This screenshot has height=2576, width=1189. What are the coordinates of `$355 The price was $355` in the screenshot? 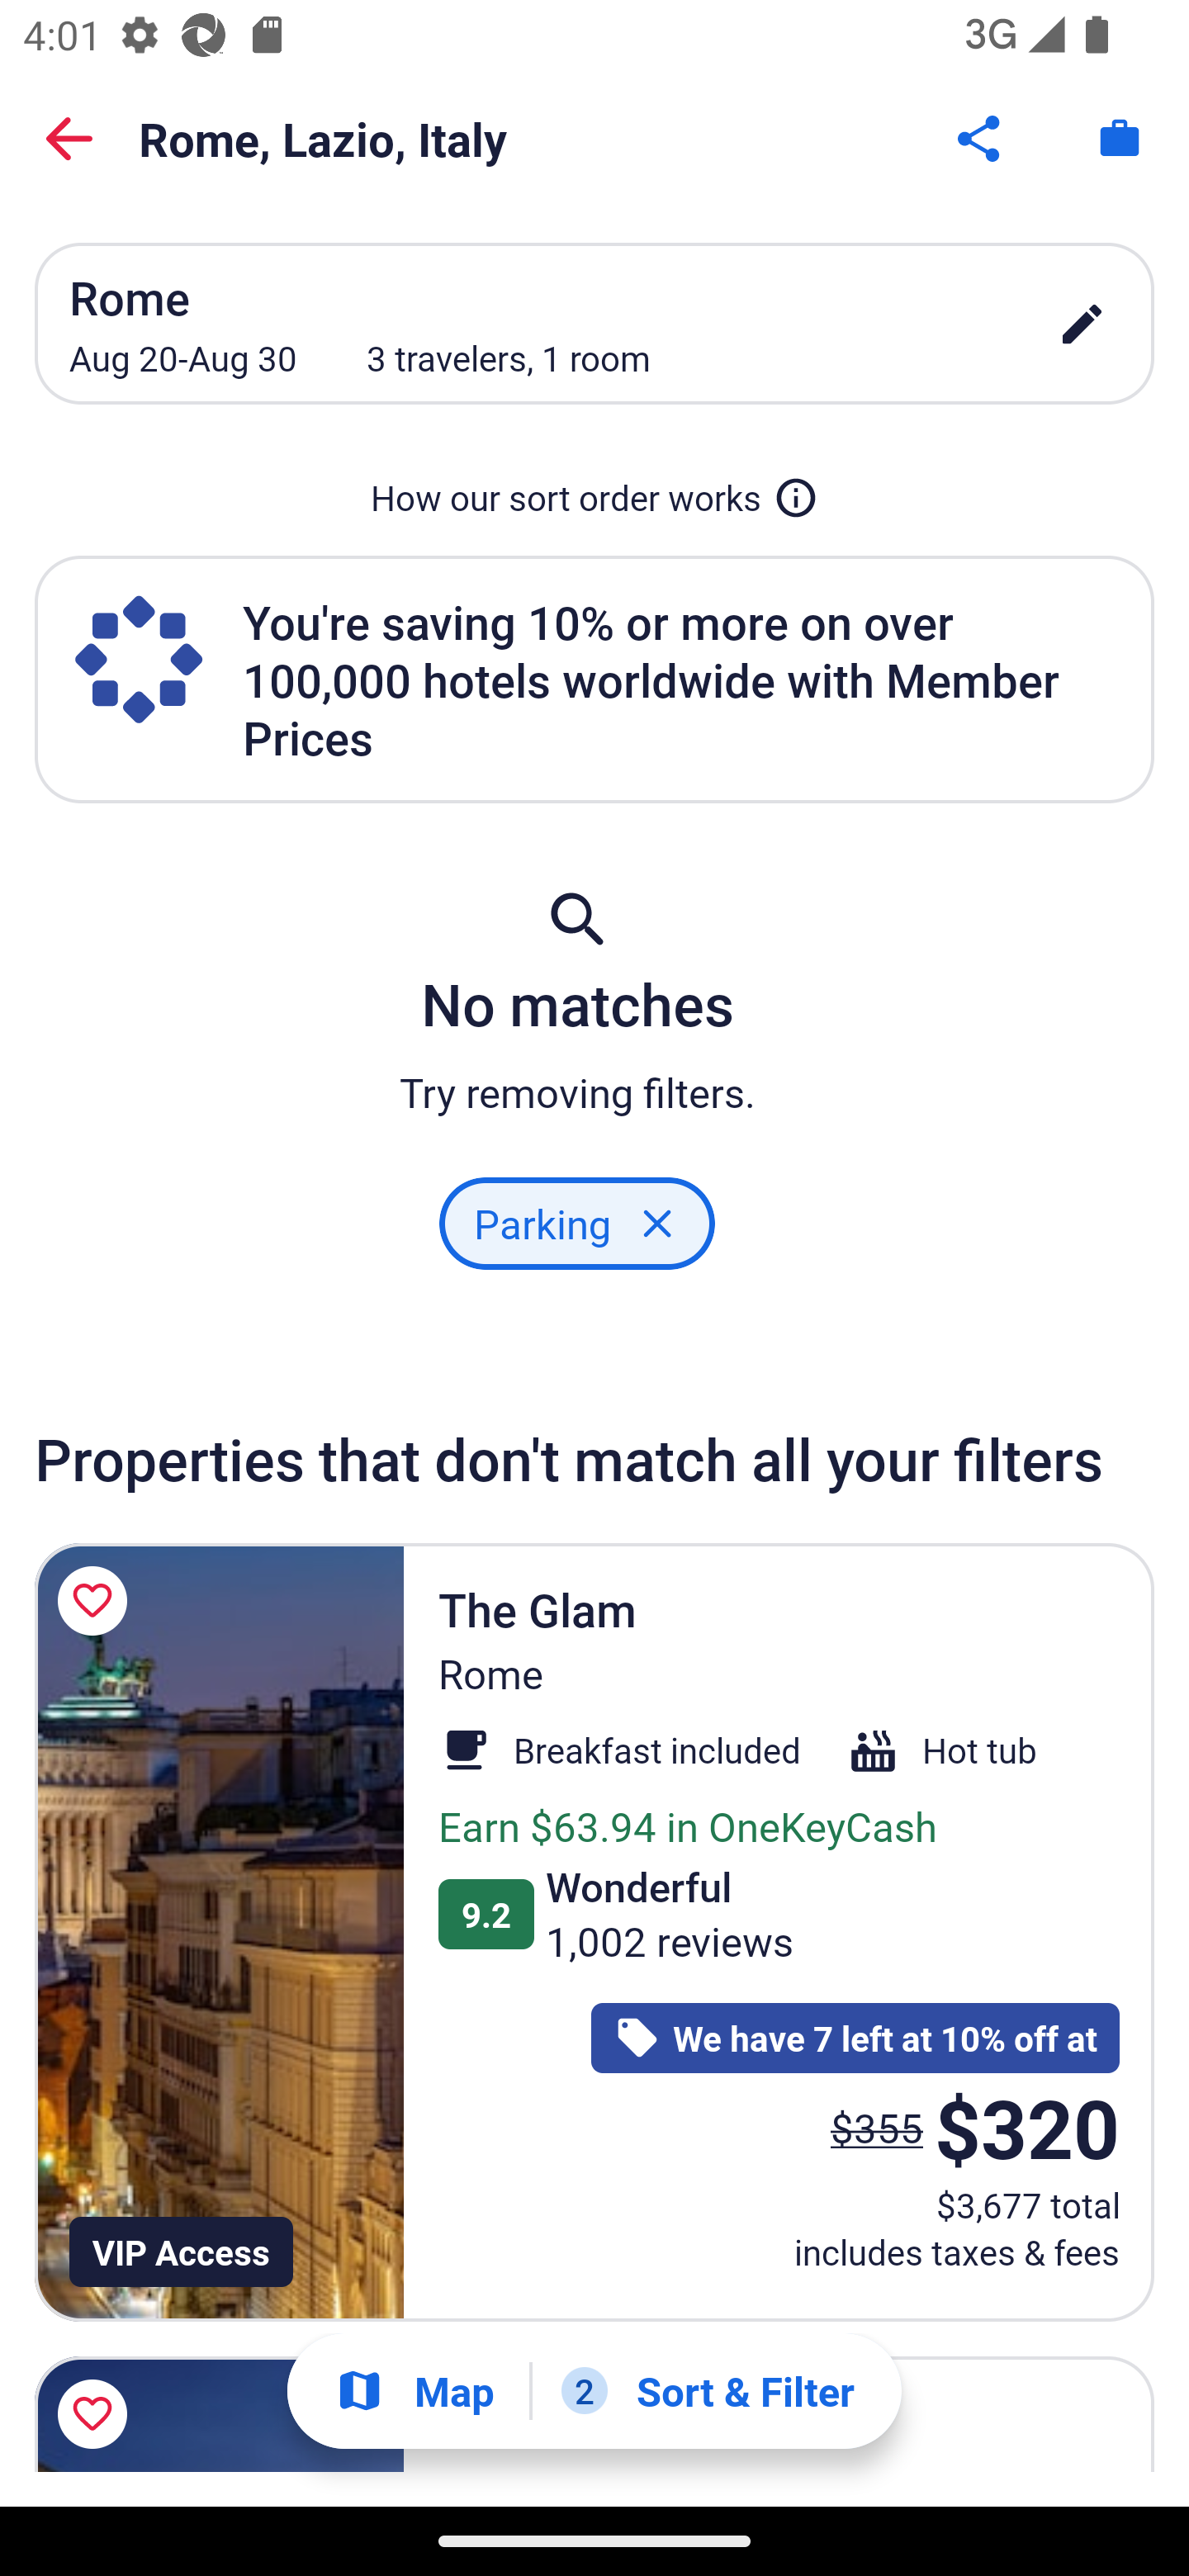 It's located at (877, 2127).